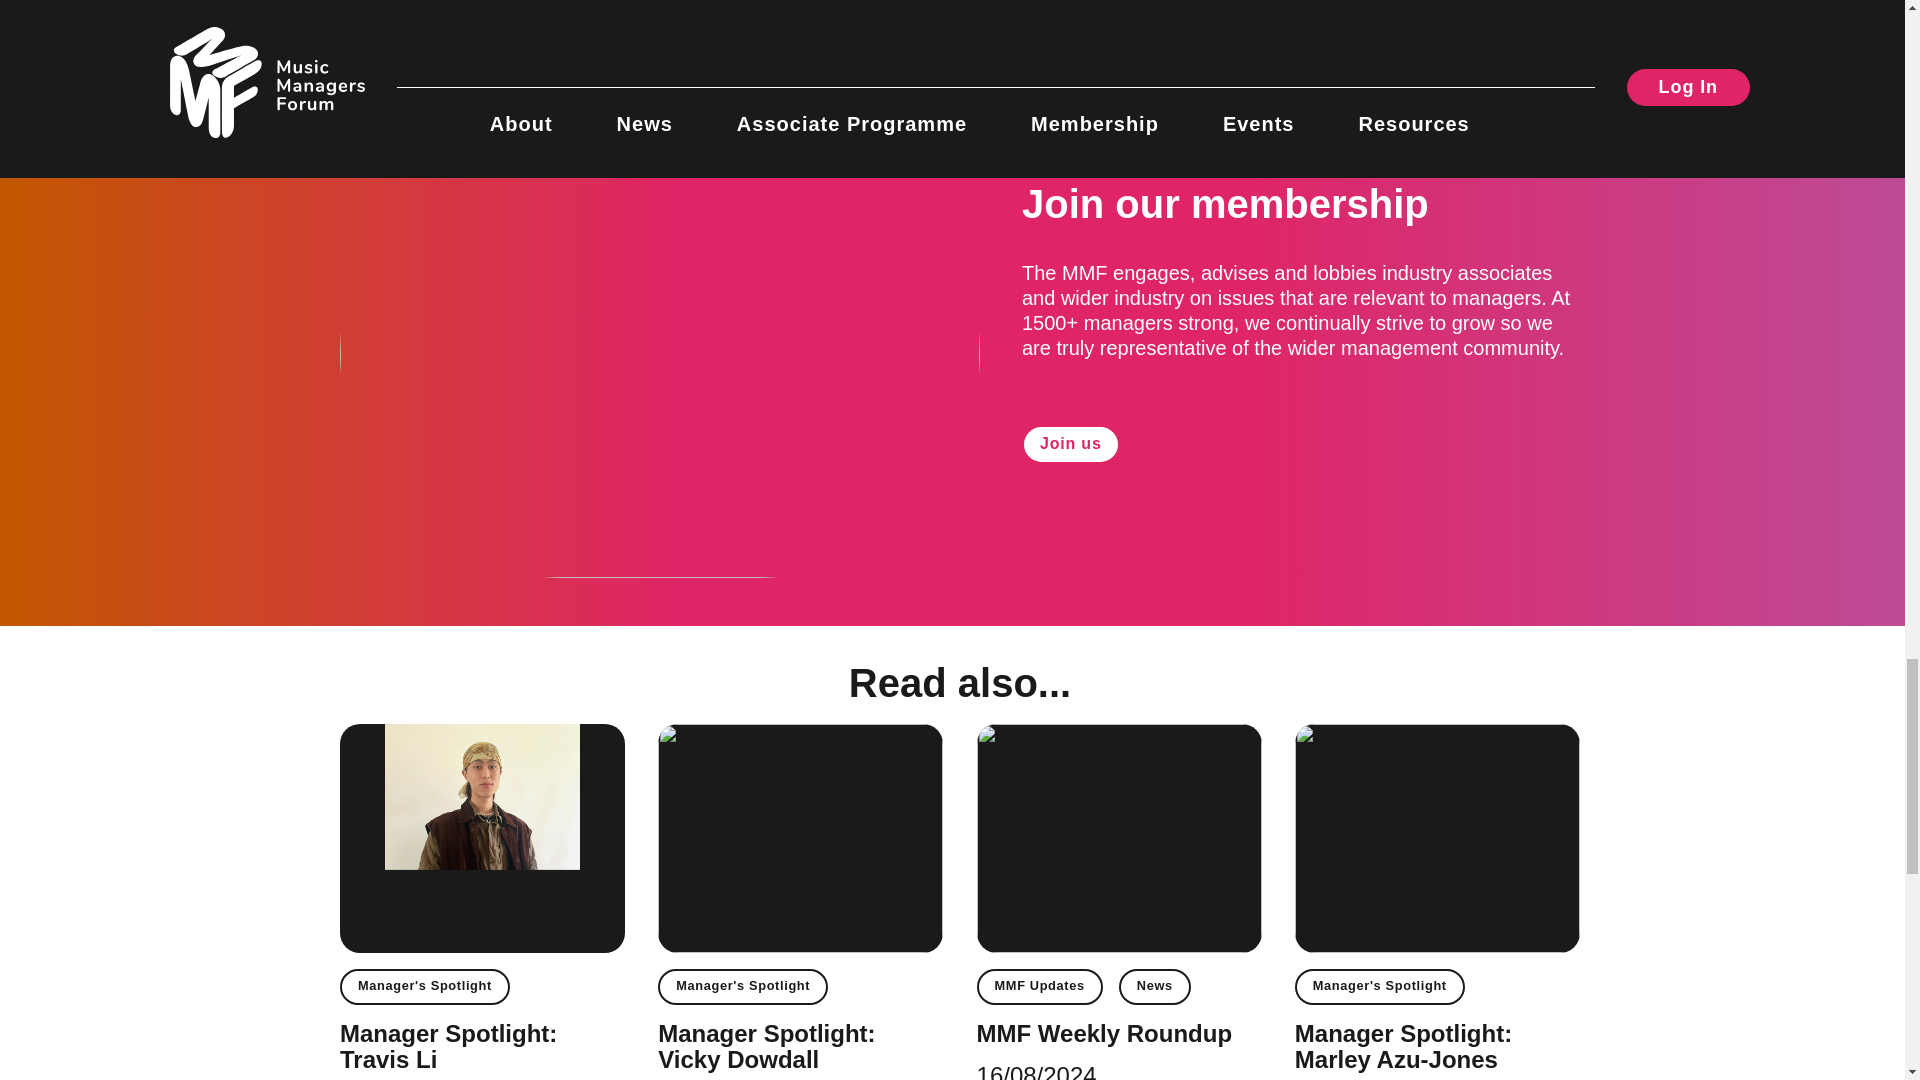 The height and width of the screenshot is (1080, 1920). I want to click on here, so click(634, 2).